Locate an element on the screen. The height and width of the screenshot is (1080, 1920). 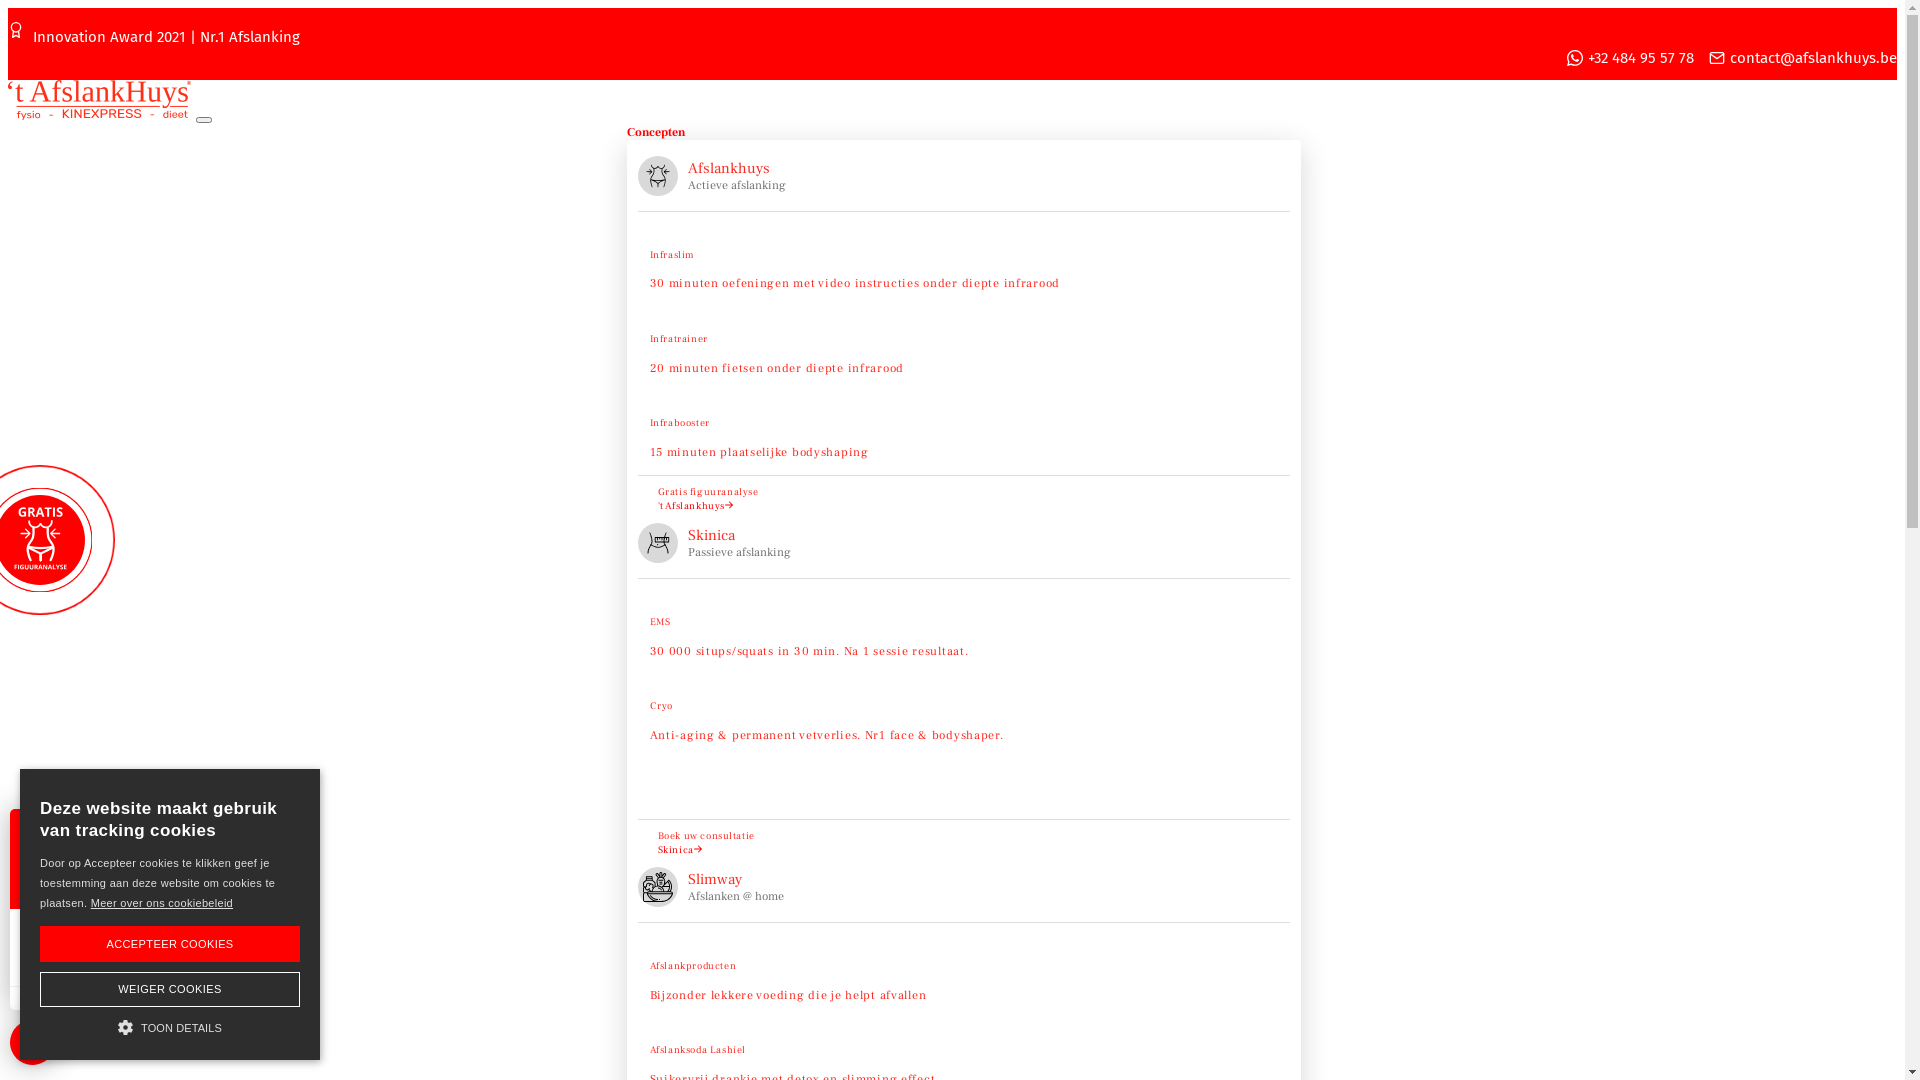
Infratrainer
20 minuten fietsen onder diepte infrarood is located at coordinates (964, 346).